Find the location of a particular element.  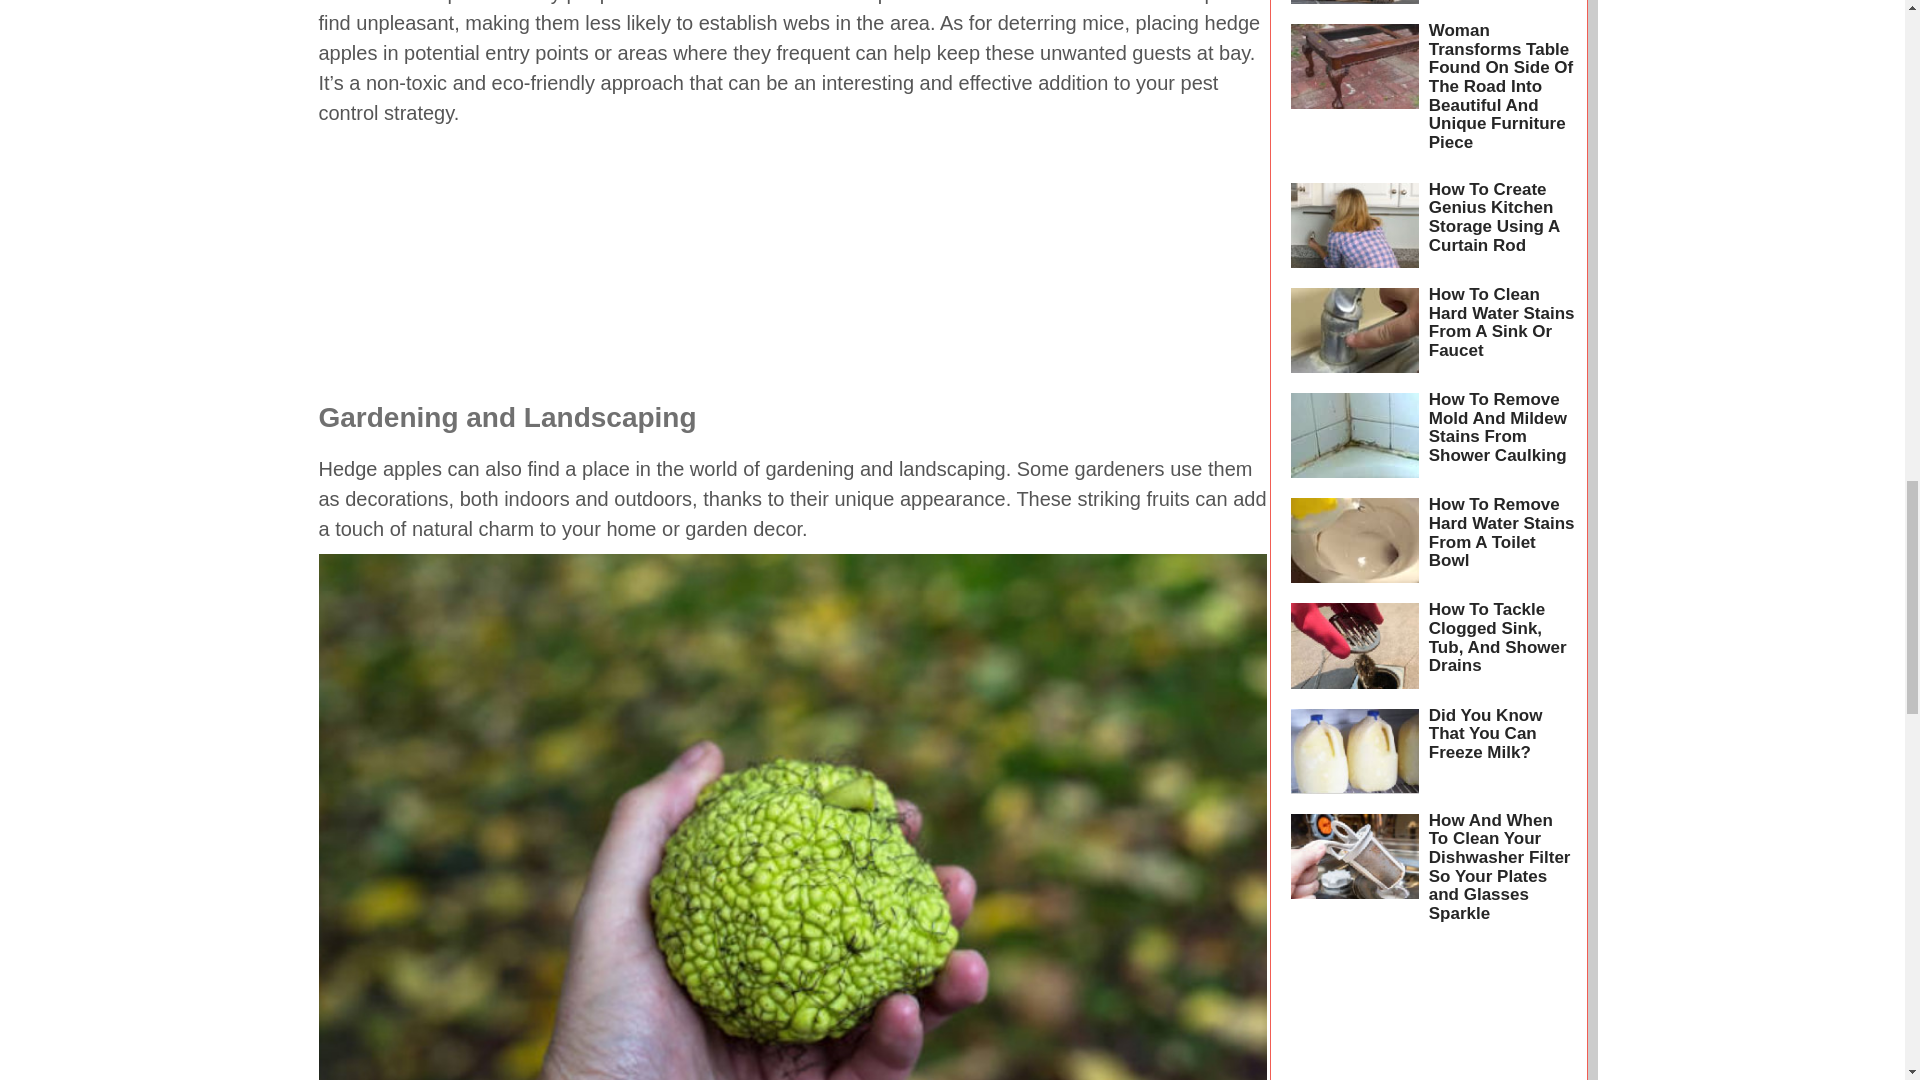

Read more is located at coordinates (1354, 224).